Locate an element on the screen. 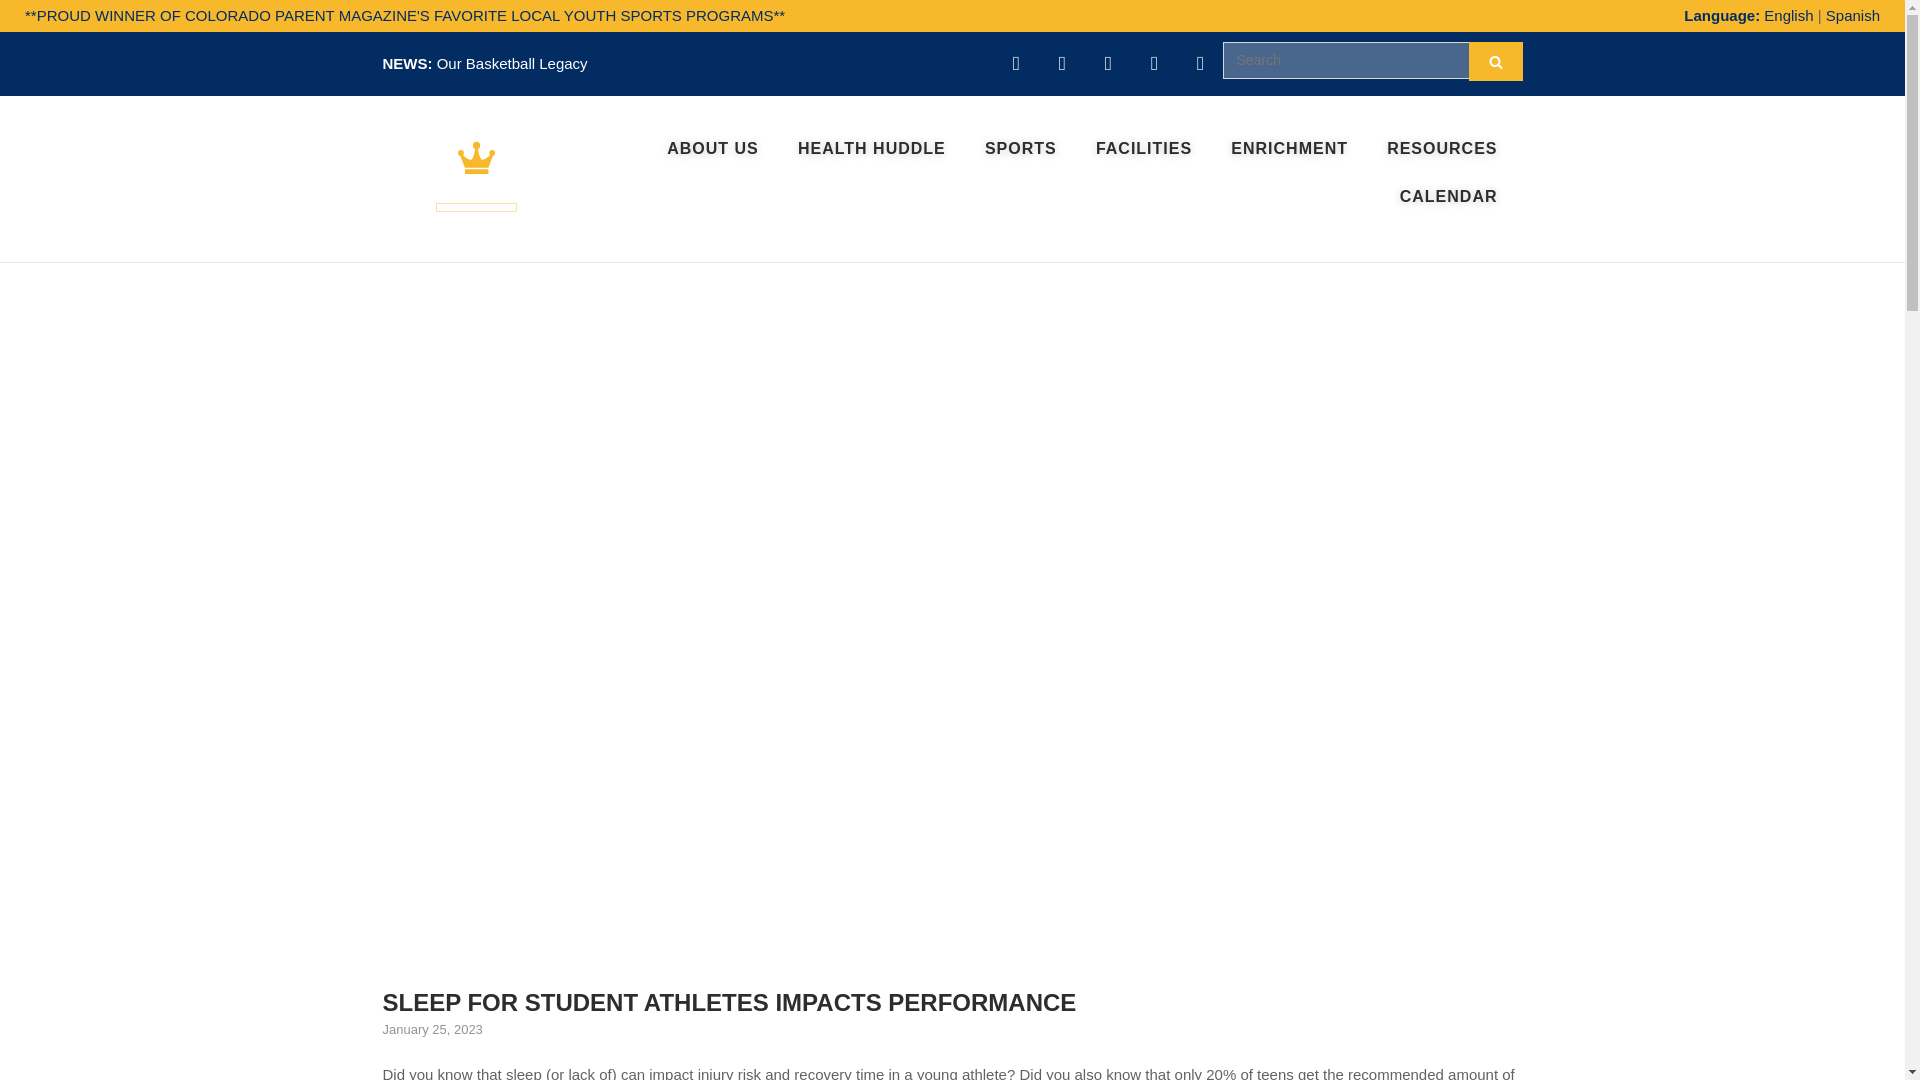 The height and width of the screenshot is (1080, 1920). ABOUT US is located at coordinates (712, 148).